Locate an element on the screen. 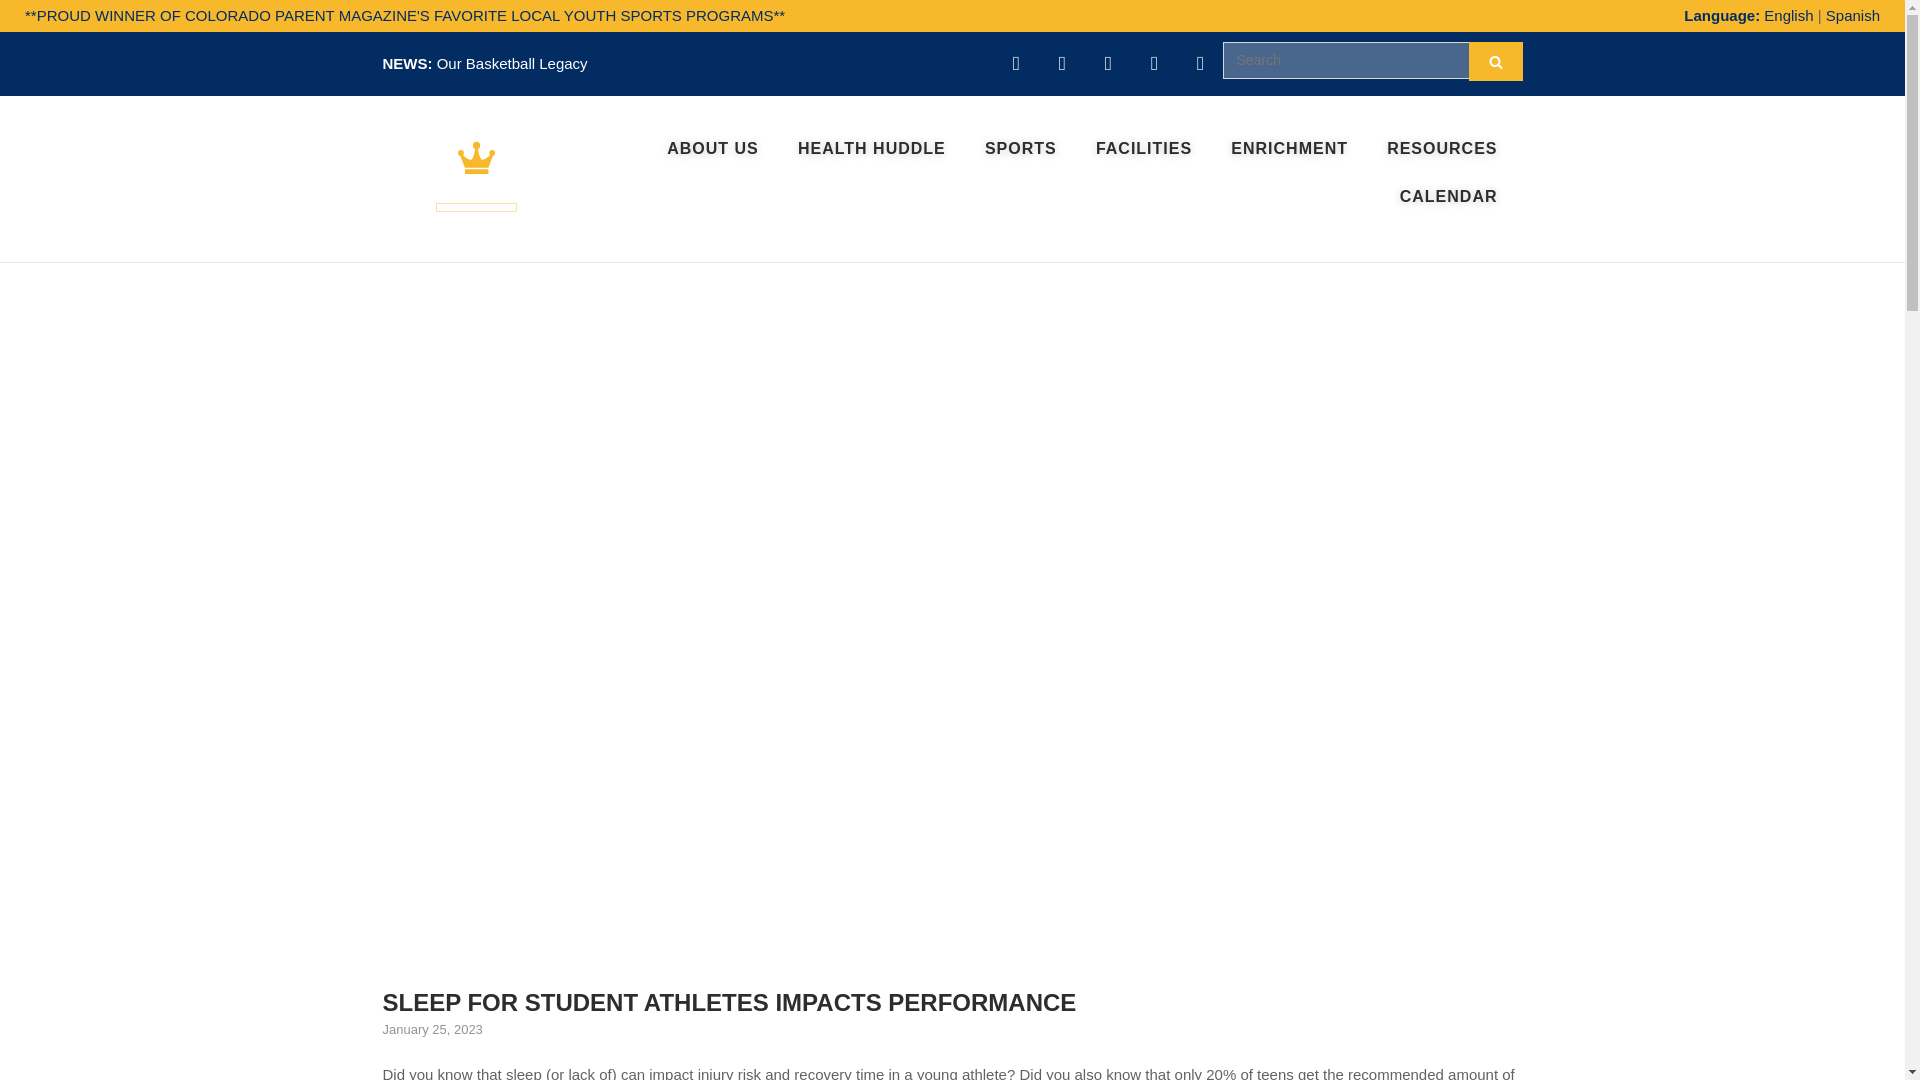 The height and width of the screenshot is (1080, 1920). ABOUT US is located at coordinates (712, 148).